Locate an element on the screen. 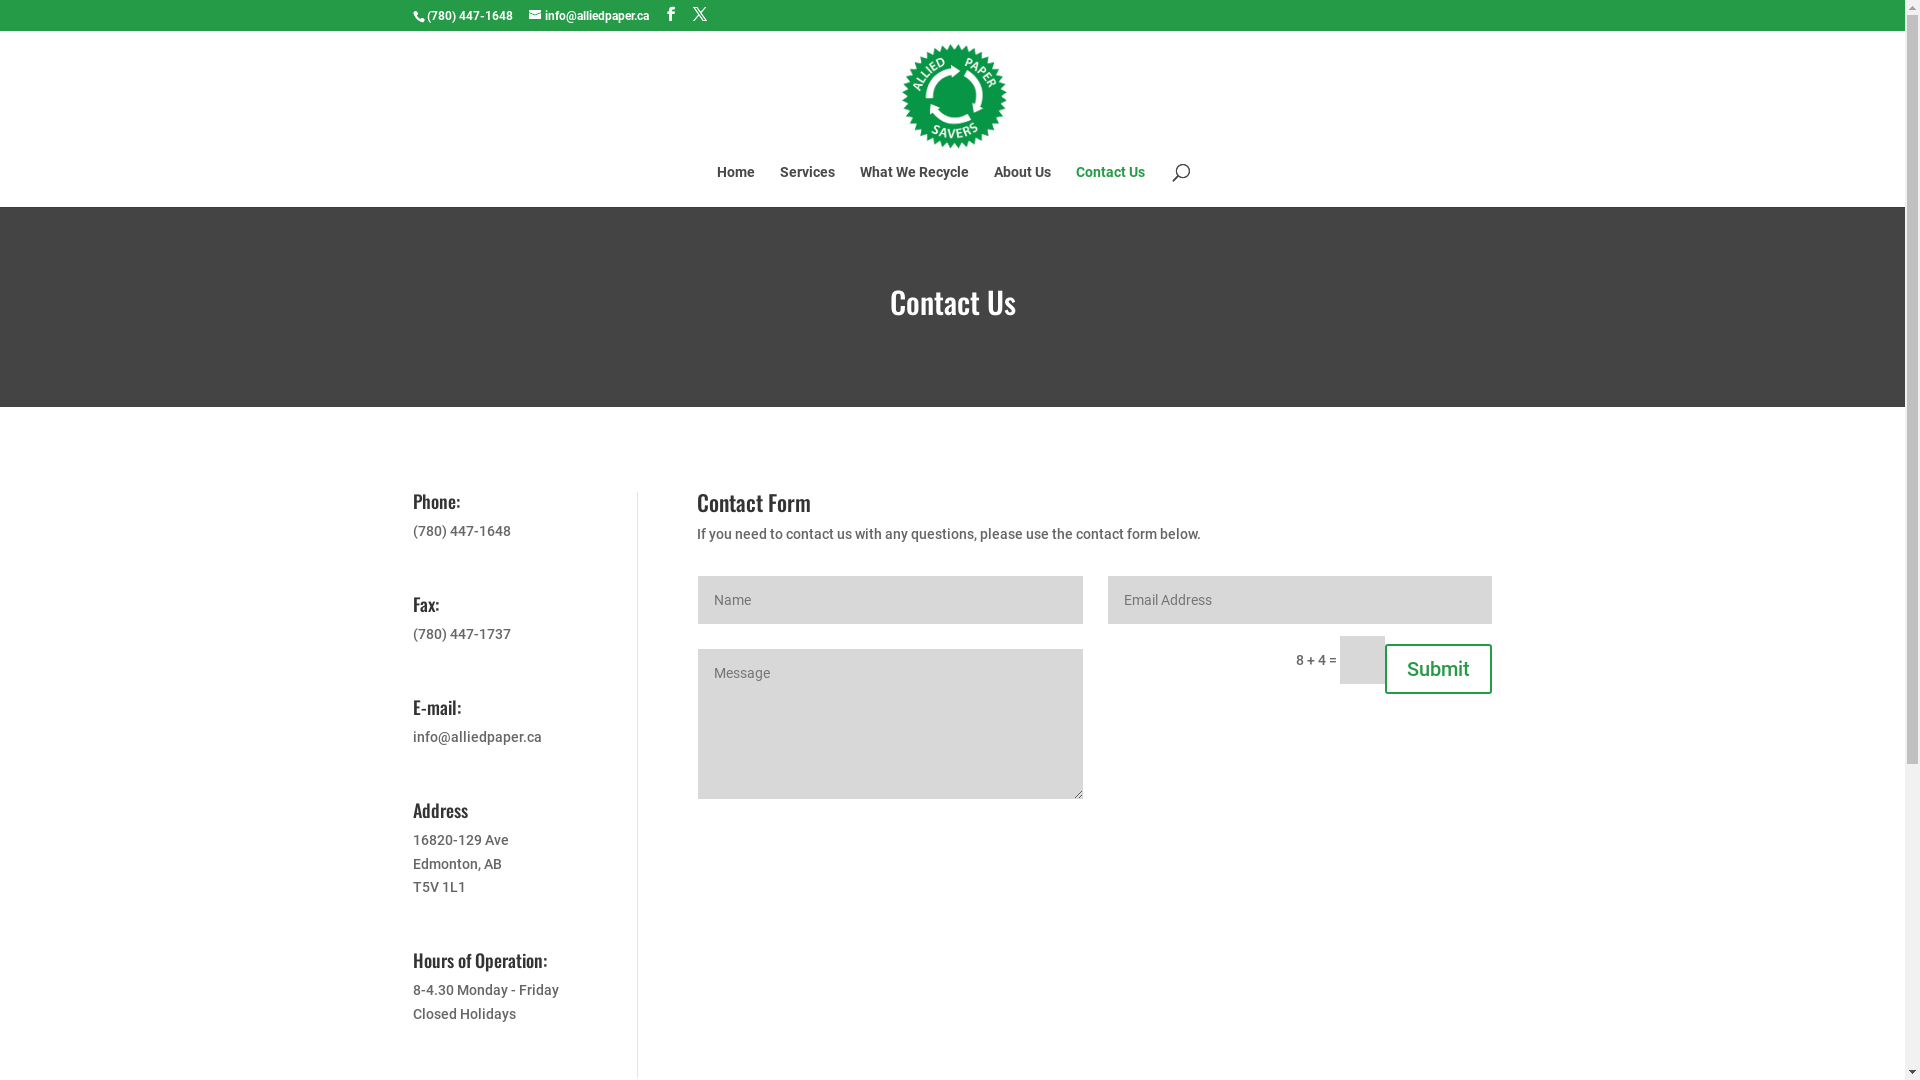  What We Recycle is located at coordinates (914, 186).